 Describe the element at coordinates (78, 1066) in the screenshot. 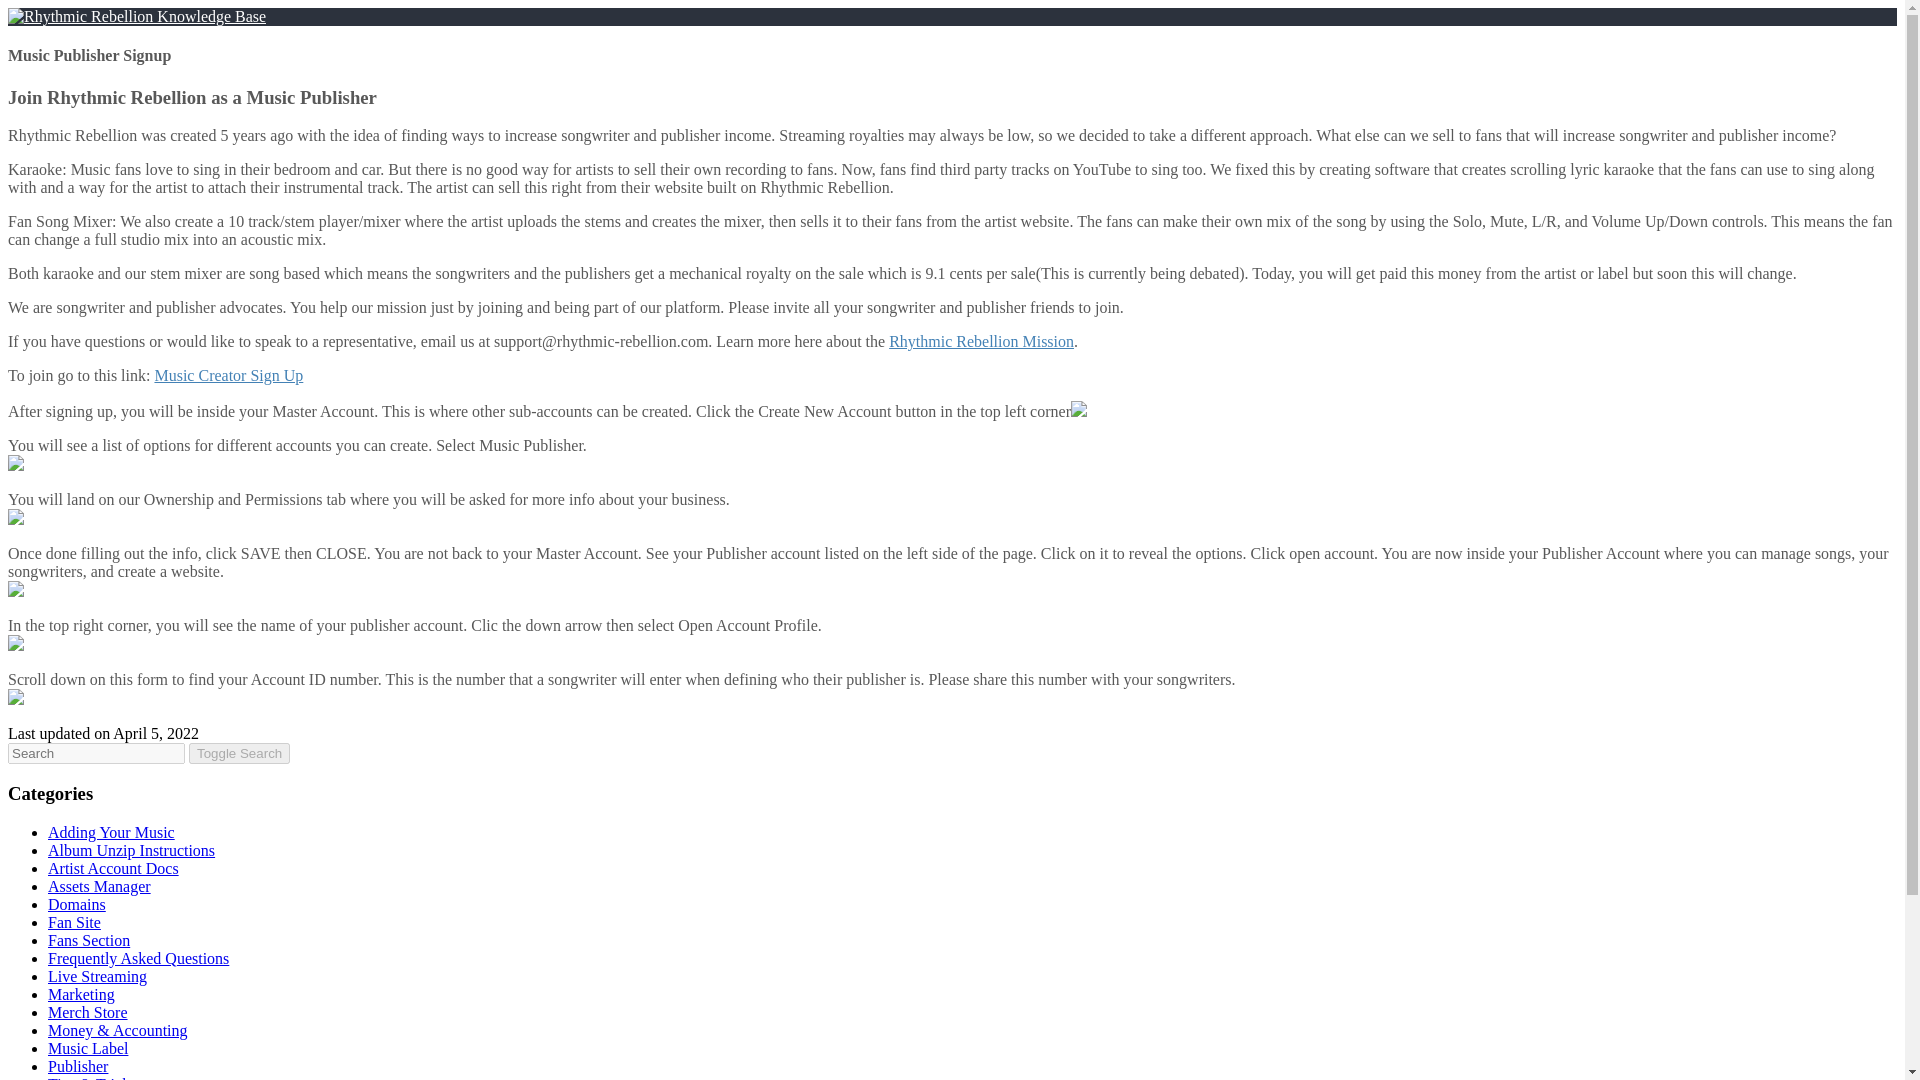

I see `Publisher` at that location.